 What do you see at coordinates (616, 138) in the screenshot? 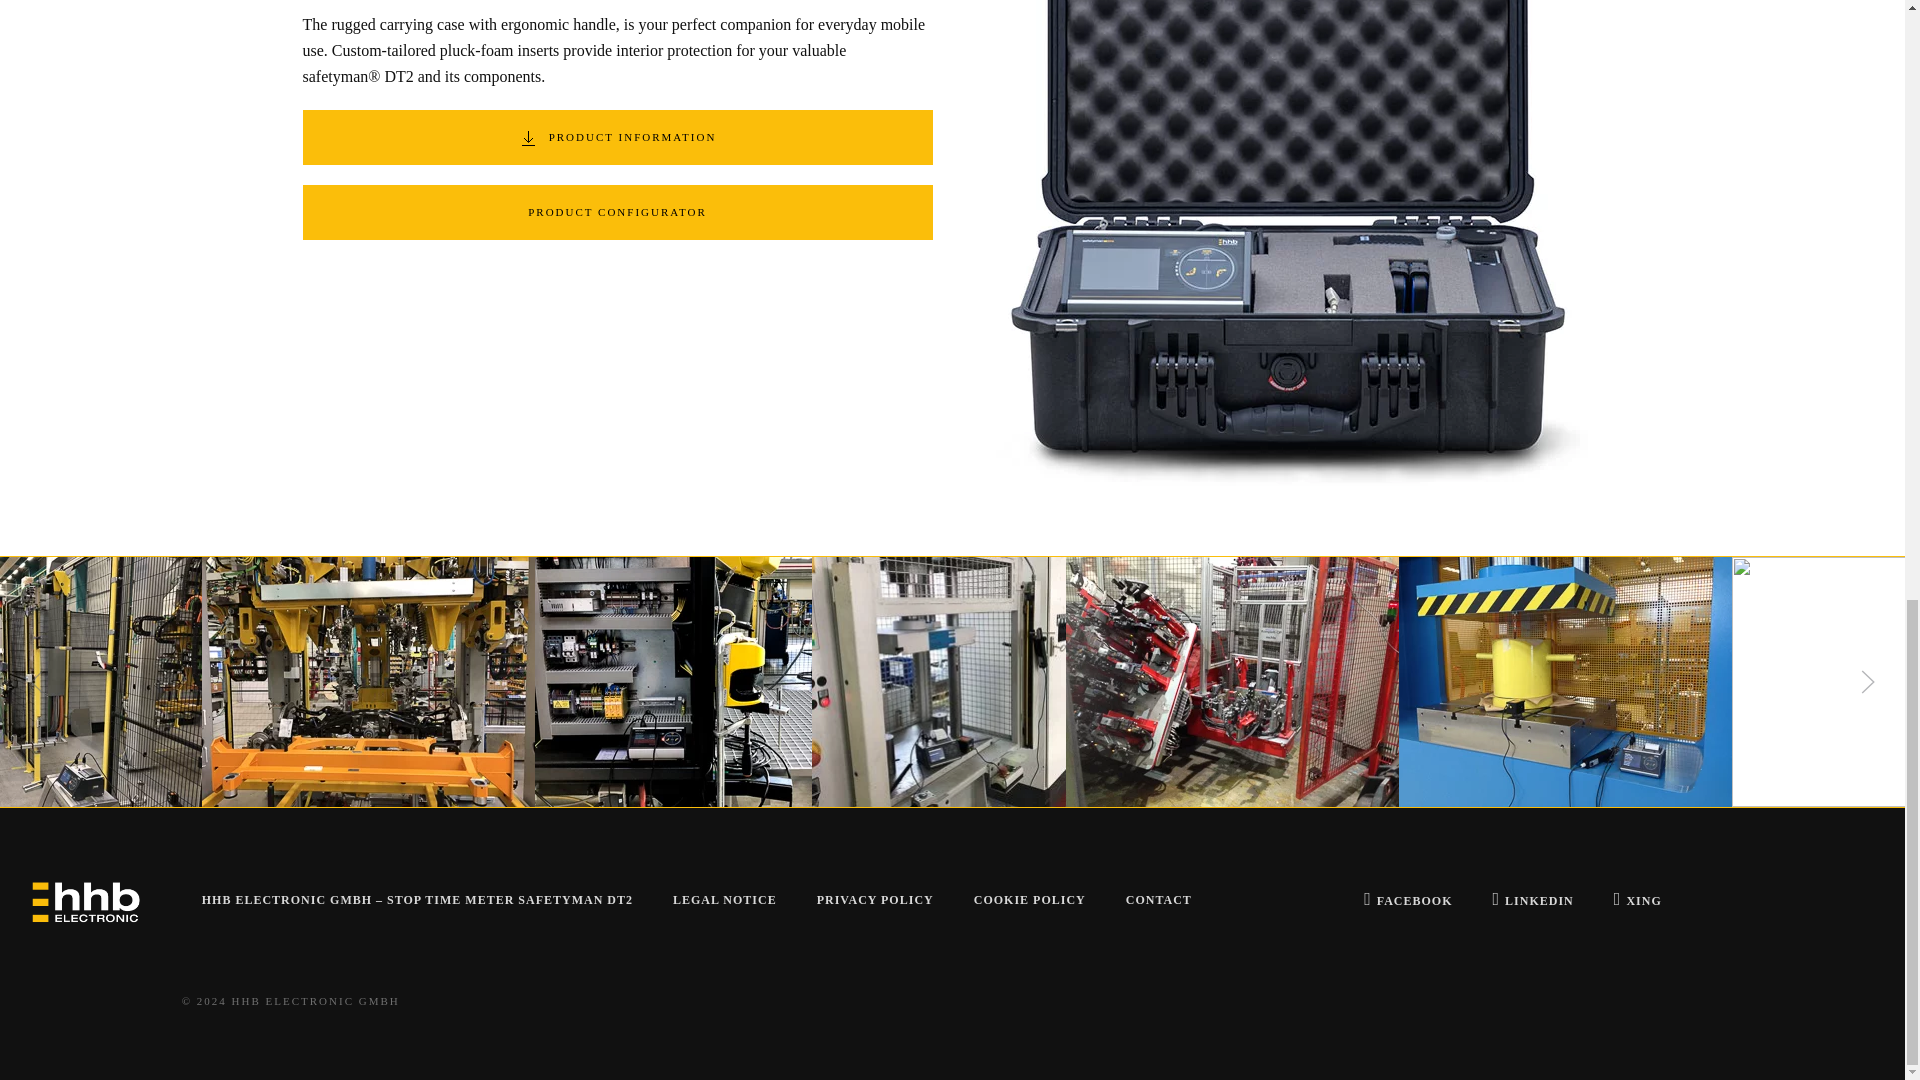
I see `PRODUCT INFORMATION` at bounding box center [616, 138].